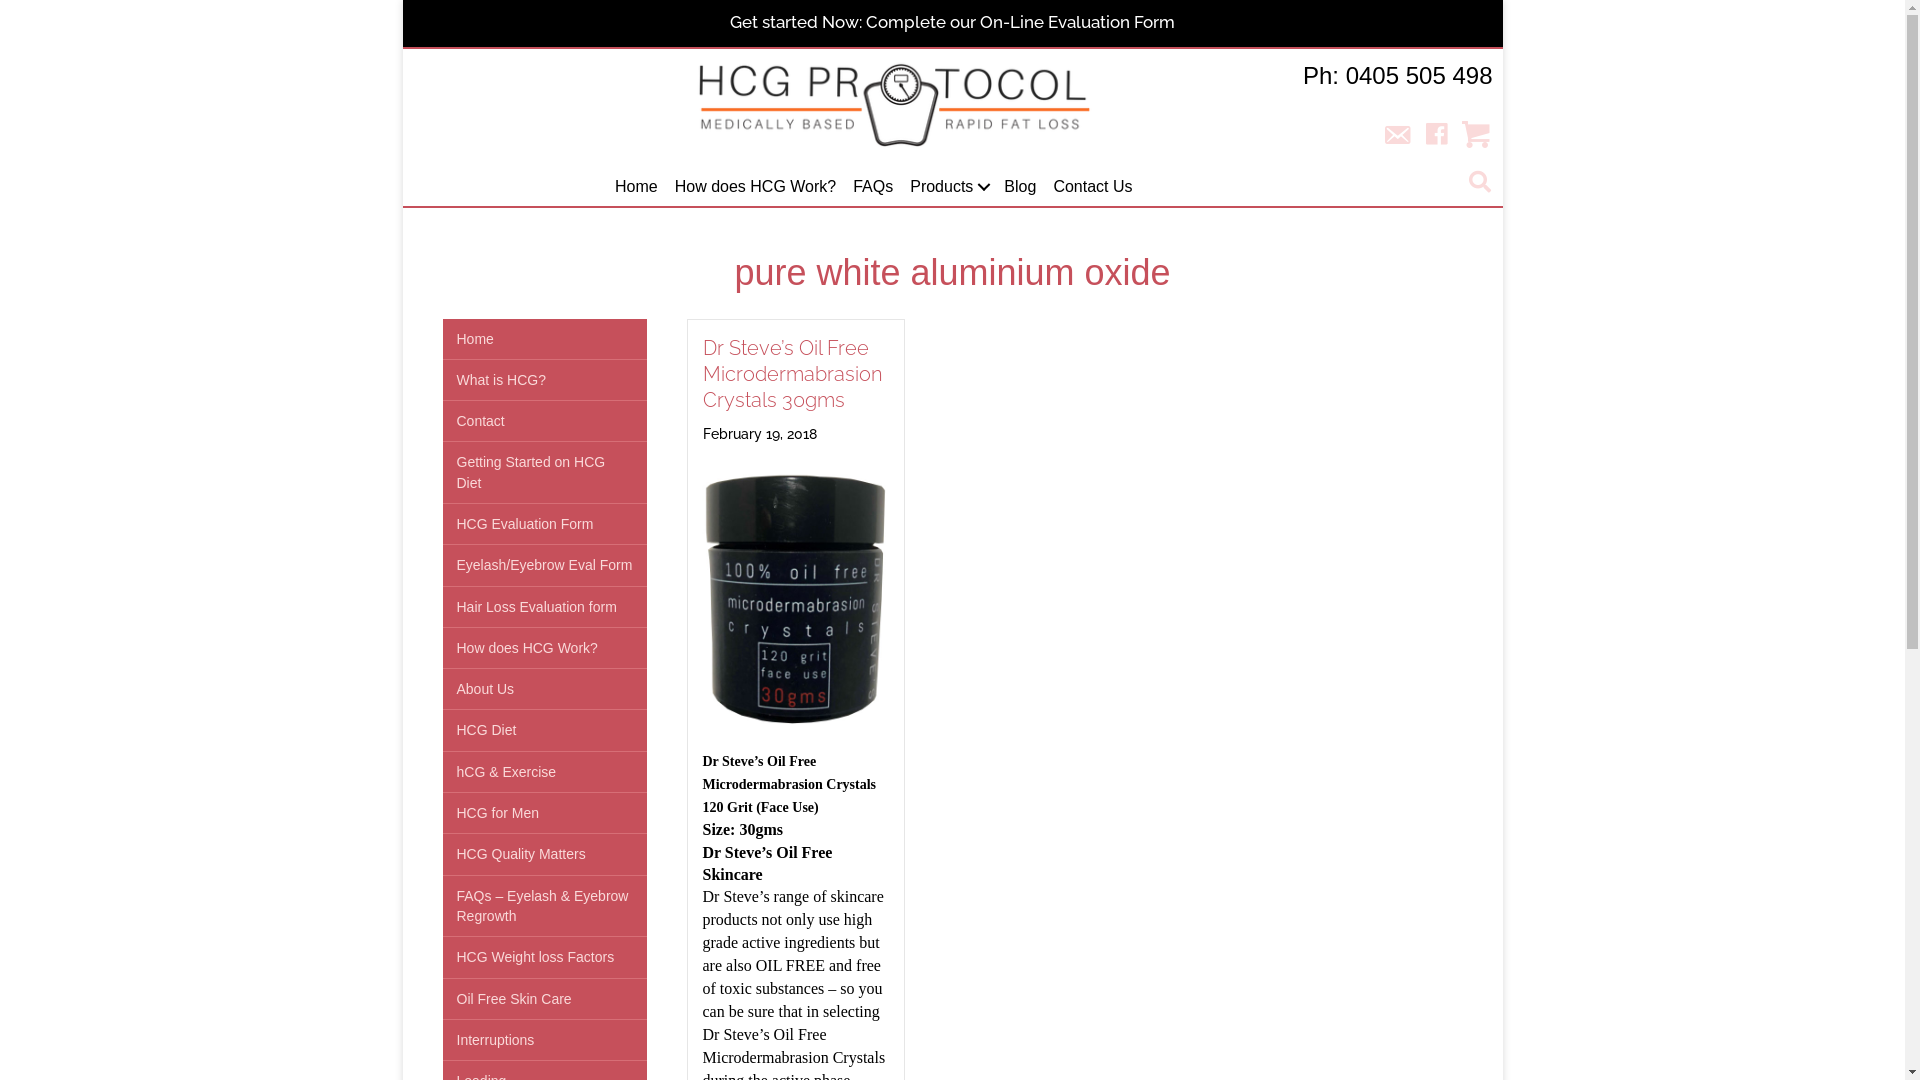 The height and width of the screenshot is (1080, 1920). I want to click on Contact, so click(544, 421).